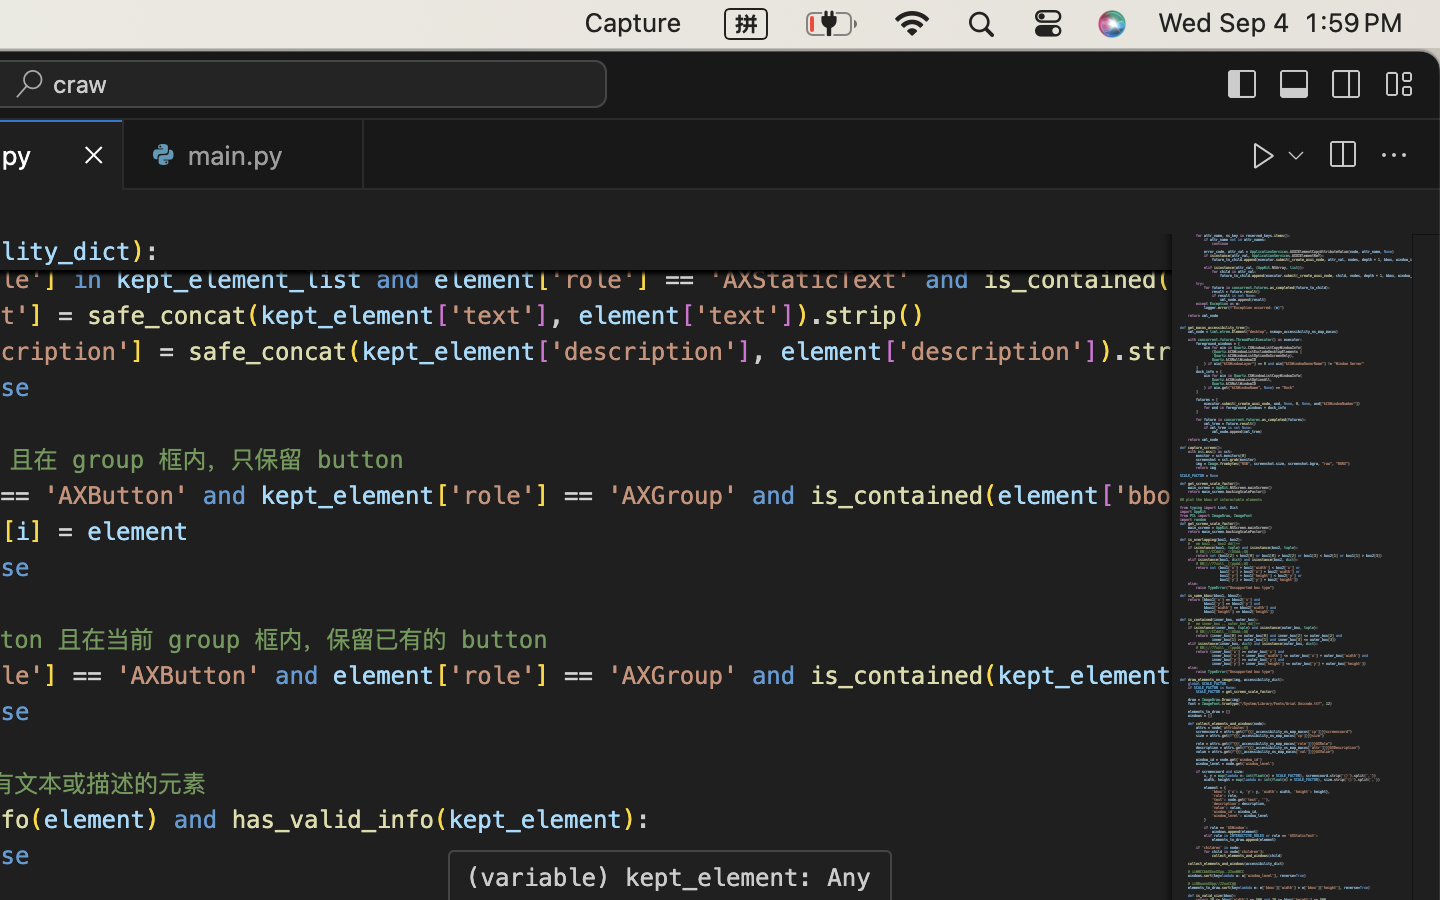 The width and height of the screenshot is (1440, 900). What do you see at coordinates (81, 84) in the screenshot?
I see `craw` at bounding box center [81, 84].